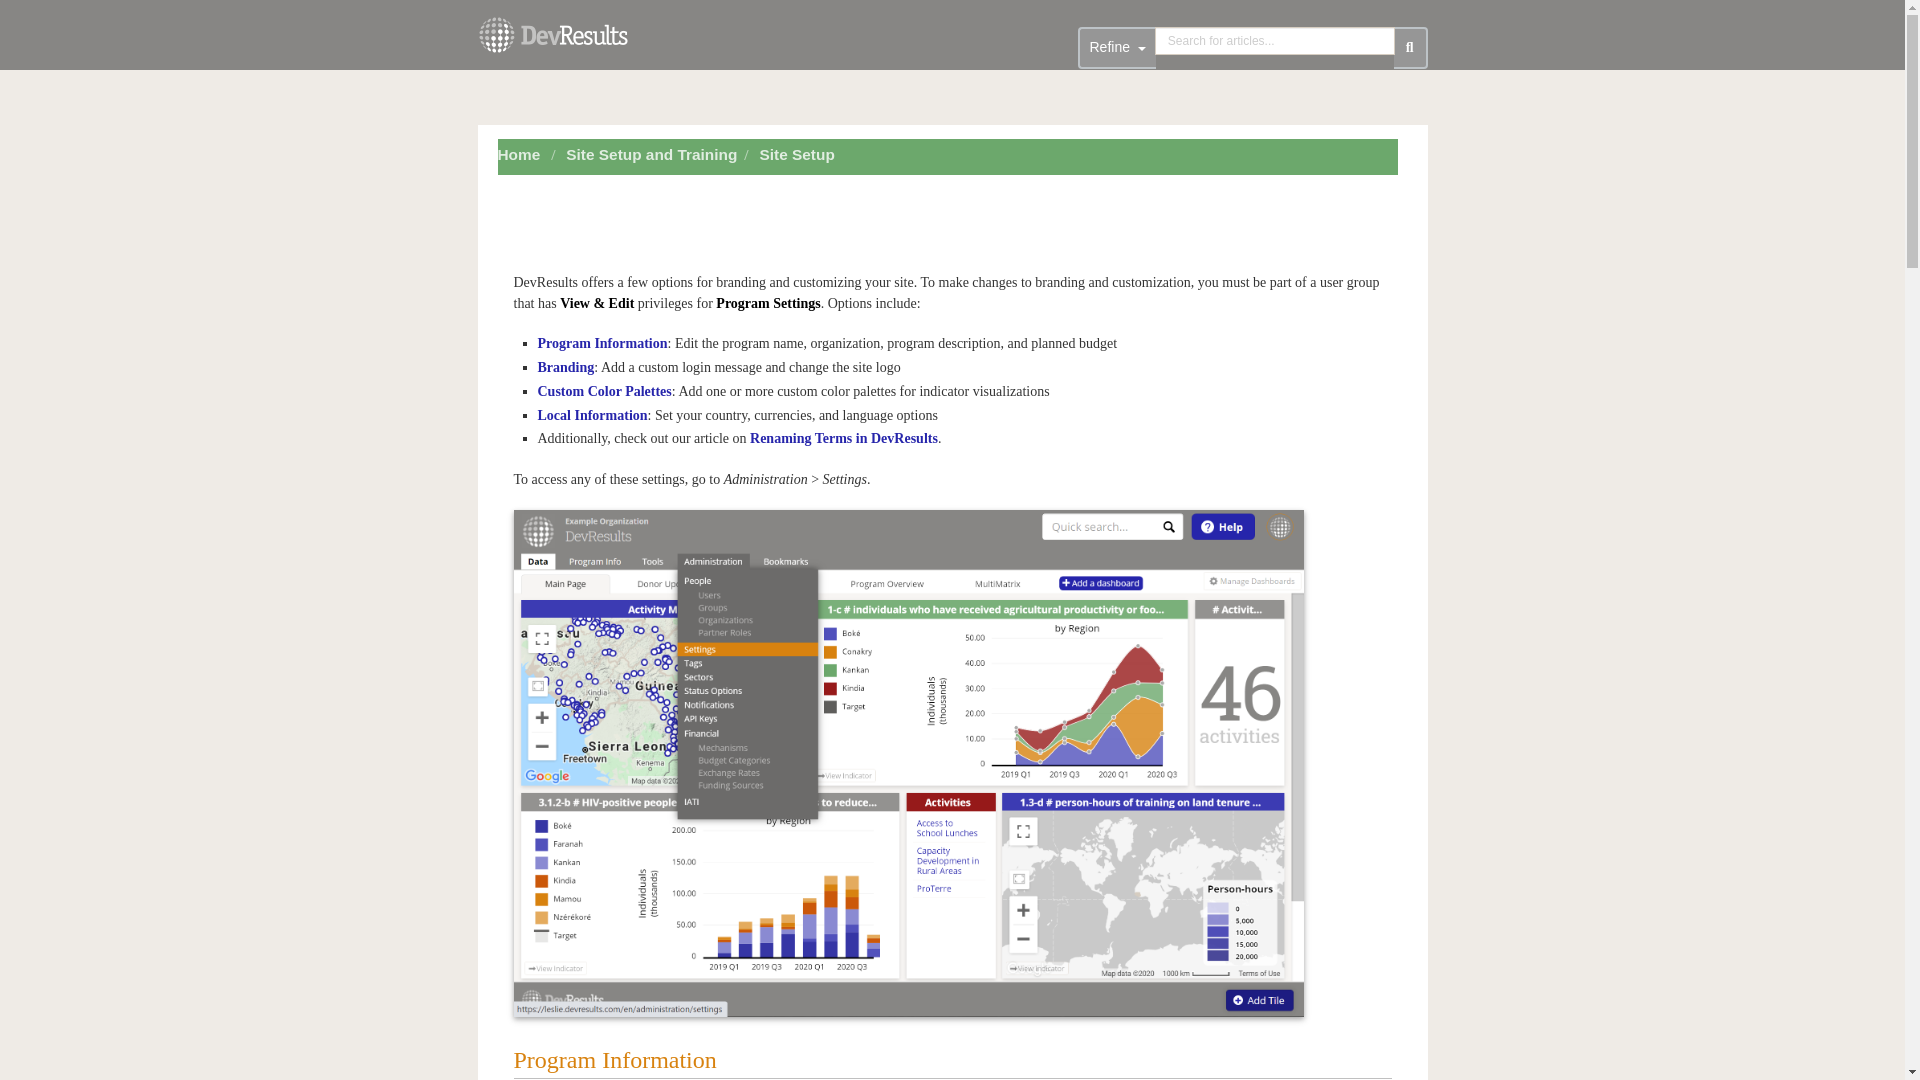  I want to click on Site Setup, so click(798, 154).